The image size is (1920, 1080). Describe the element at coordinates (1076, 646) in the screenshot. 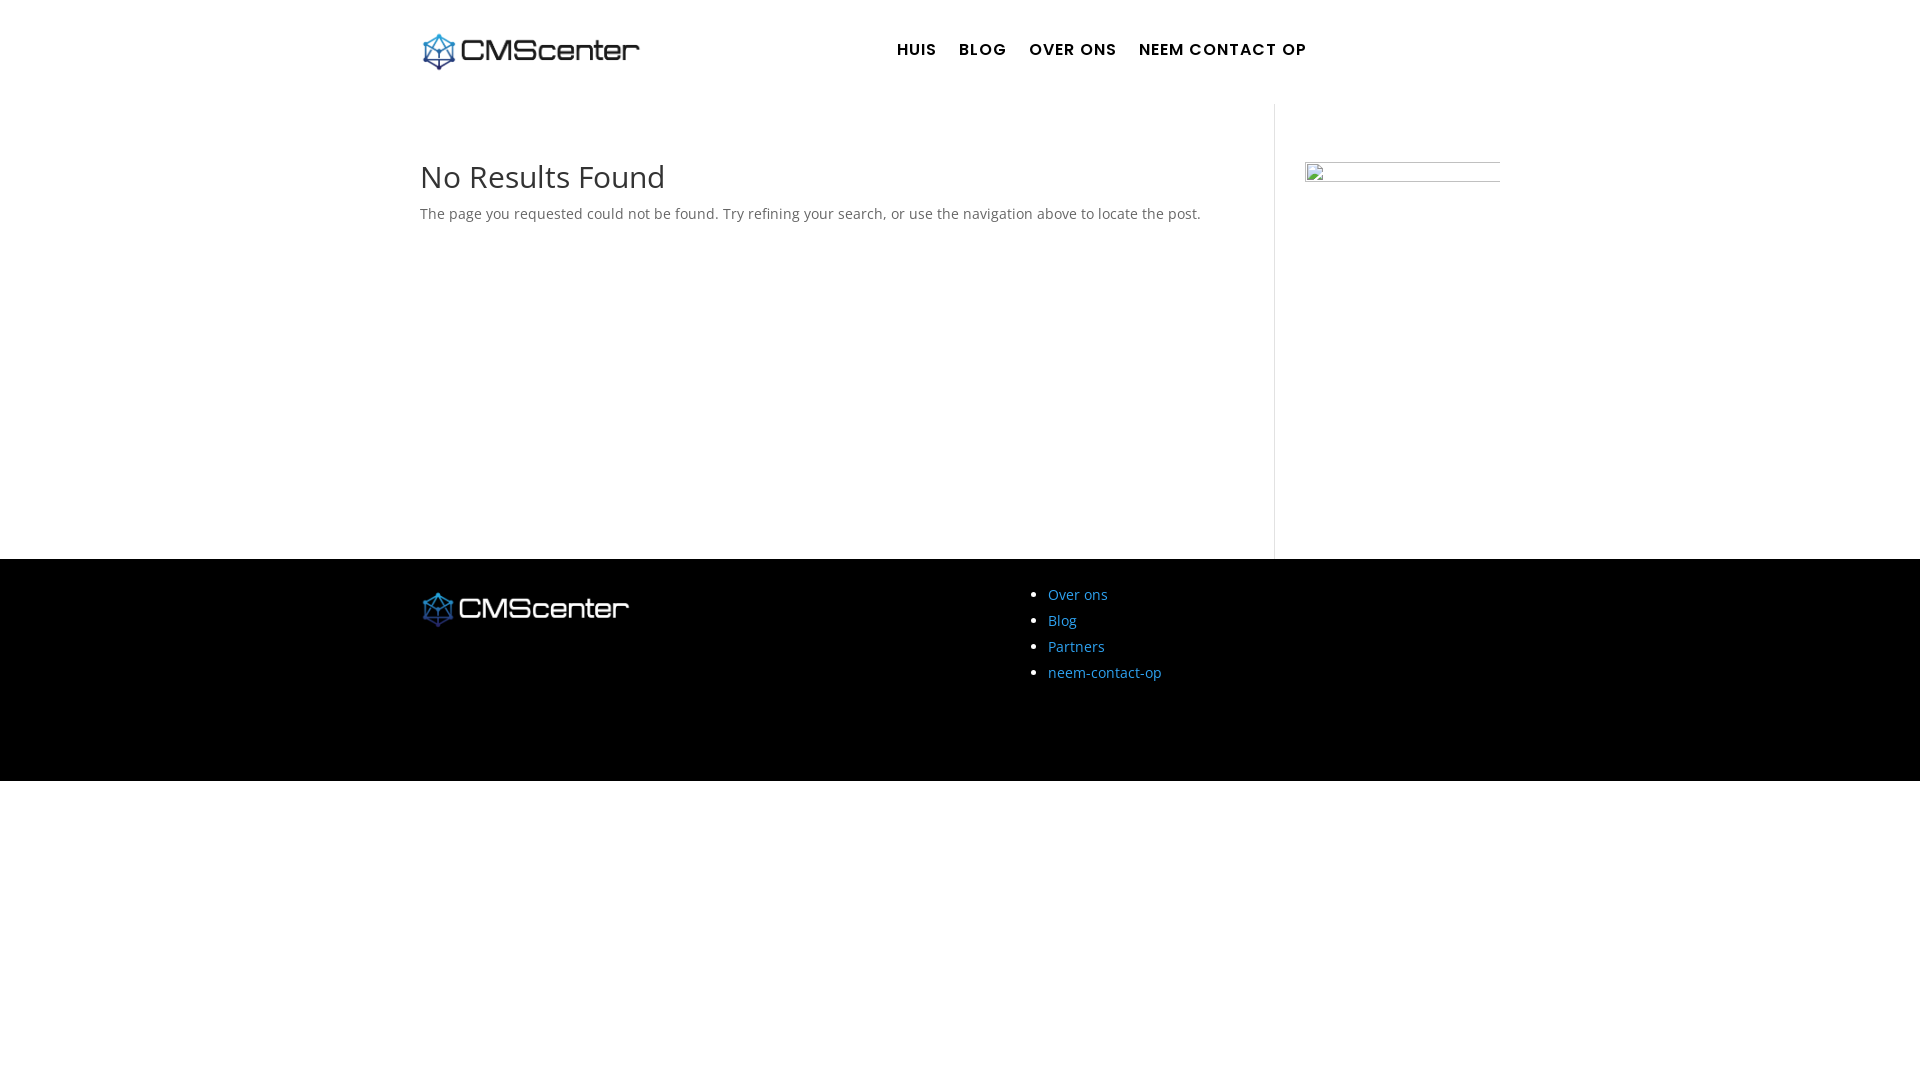

I see `Partners` at that location.